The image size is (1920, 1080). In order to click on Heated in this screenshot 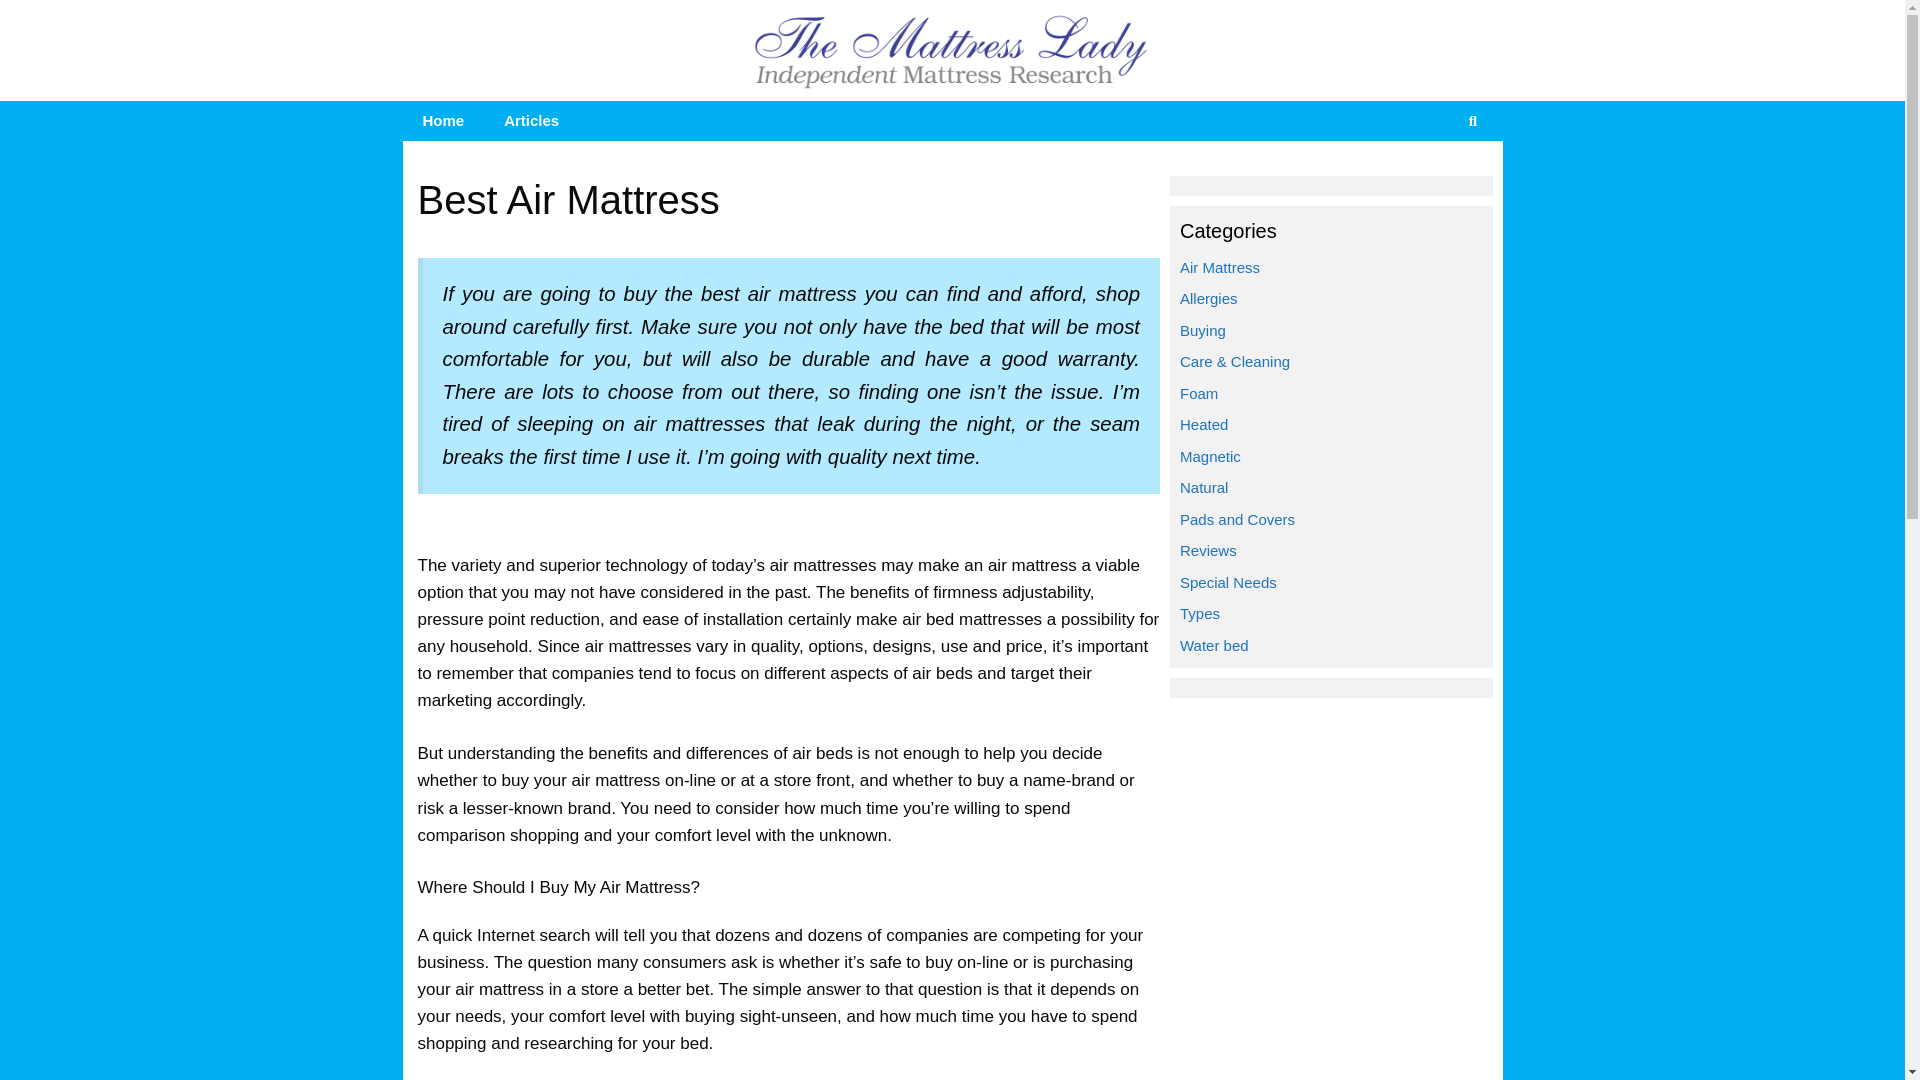, I will do `click(1204, 424)`.